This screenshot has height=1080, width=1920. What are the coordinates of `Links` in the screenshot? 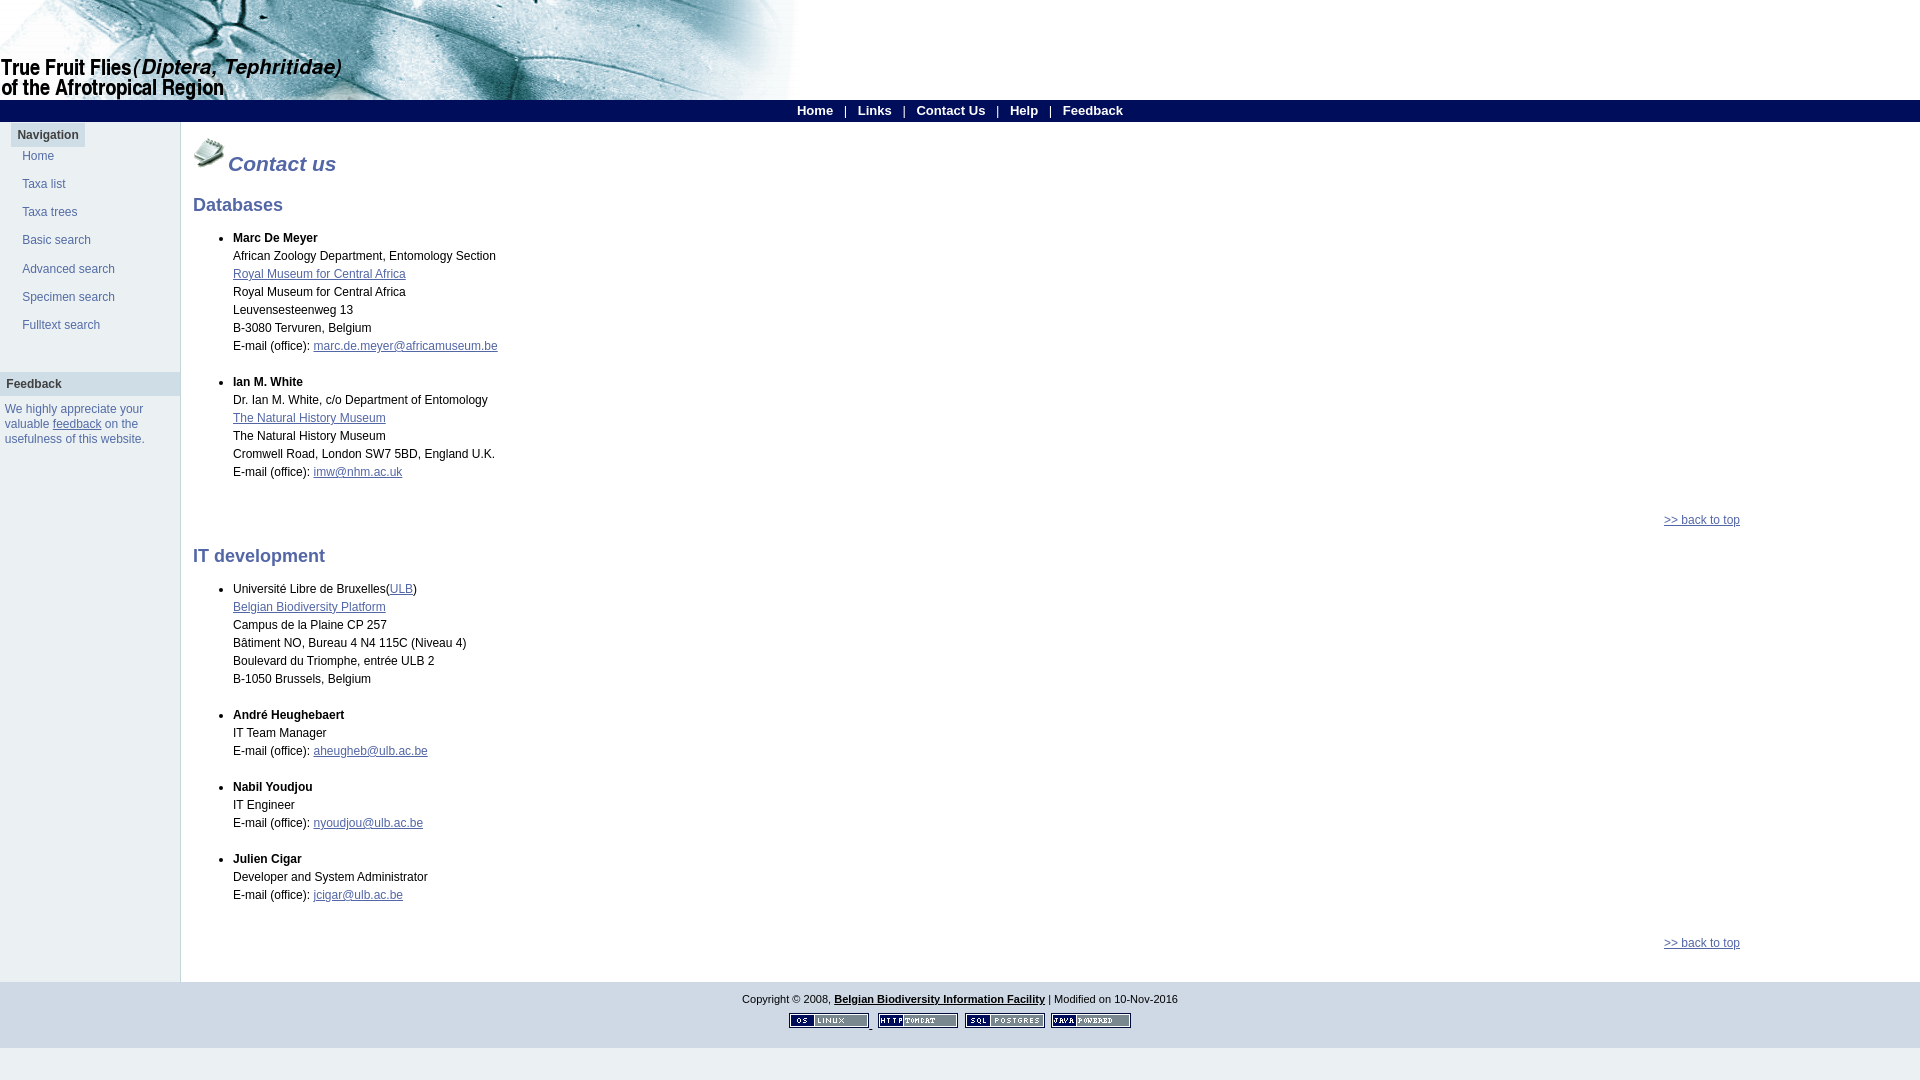 It's located at (875, 110).